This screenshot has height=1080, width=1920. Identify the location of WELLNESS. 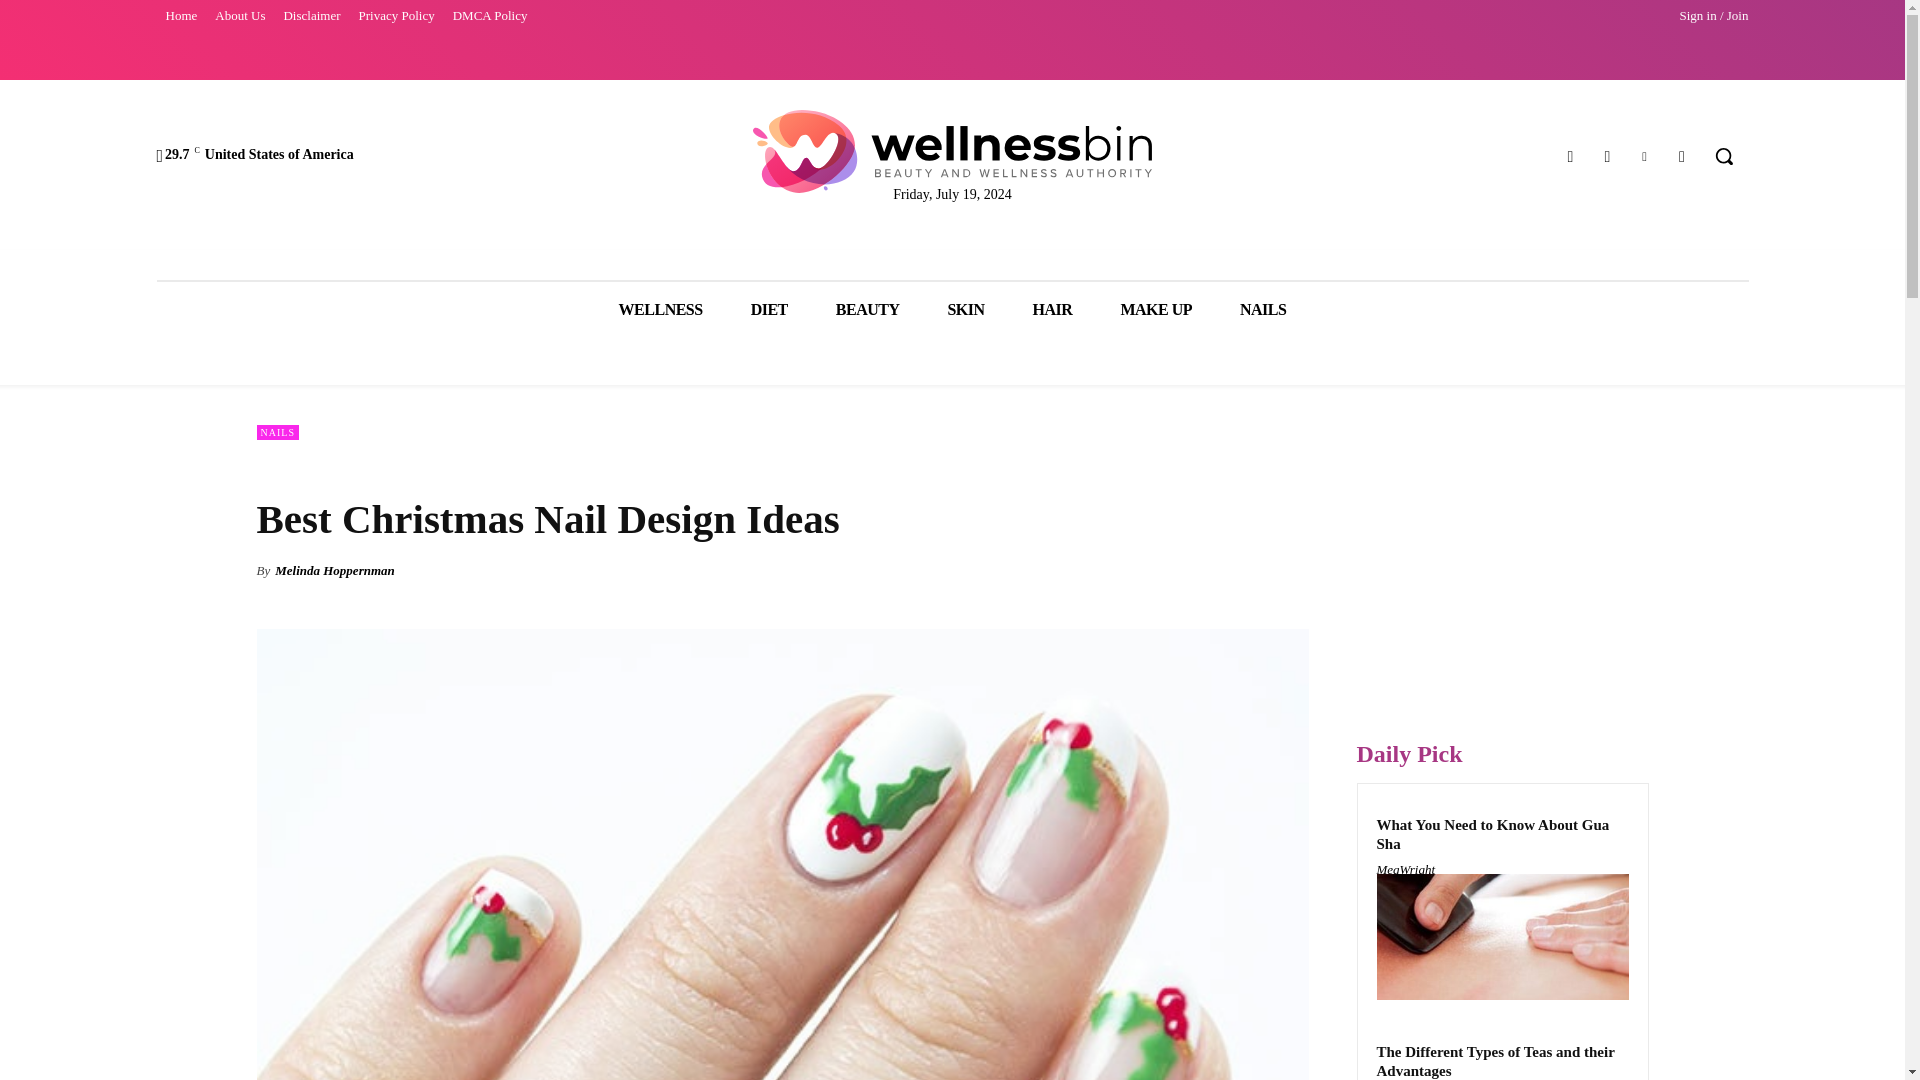
(661, 308).